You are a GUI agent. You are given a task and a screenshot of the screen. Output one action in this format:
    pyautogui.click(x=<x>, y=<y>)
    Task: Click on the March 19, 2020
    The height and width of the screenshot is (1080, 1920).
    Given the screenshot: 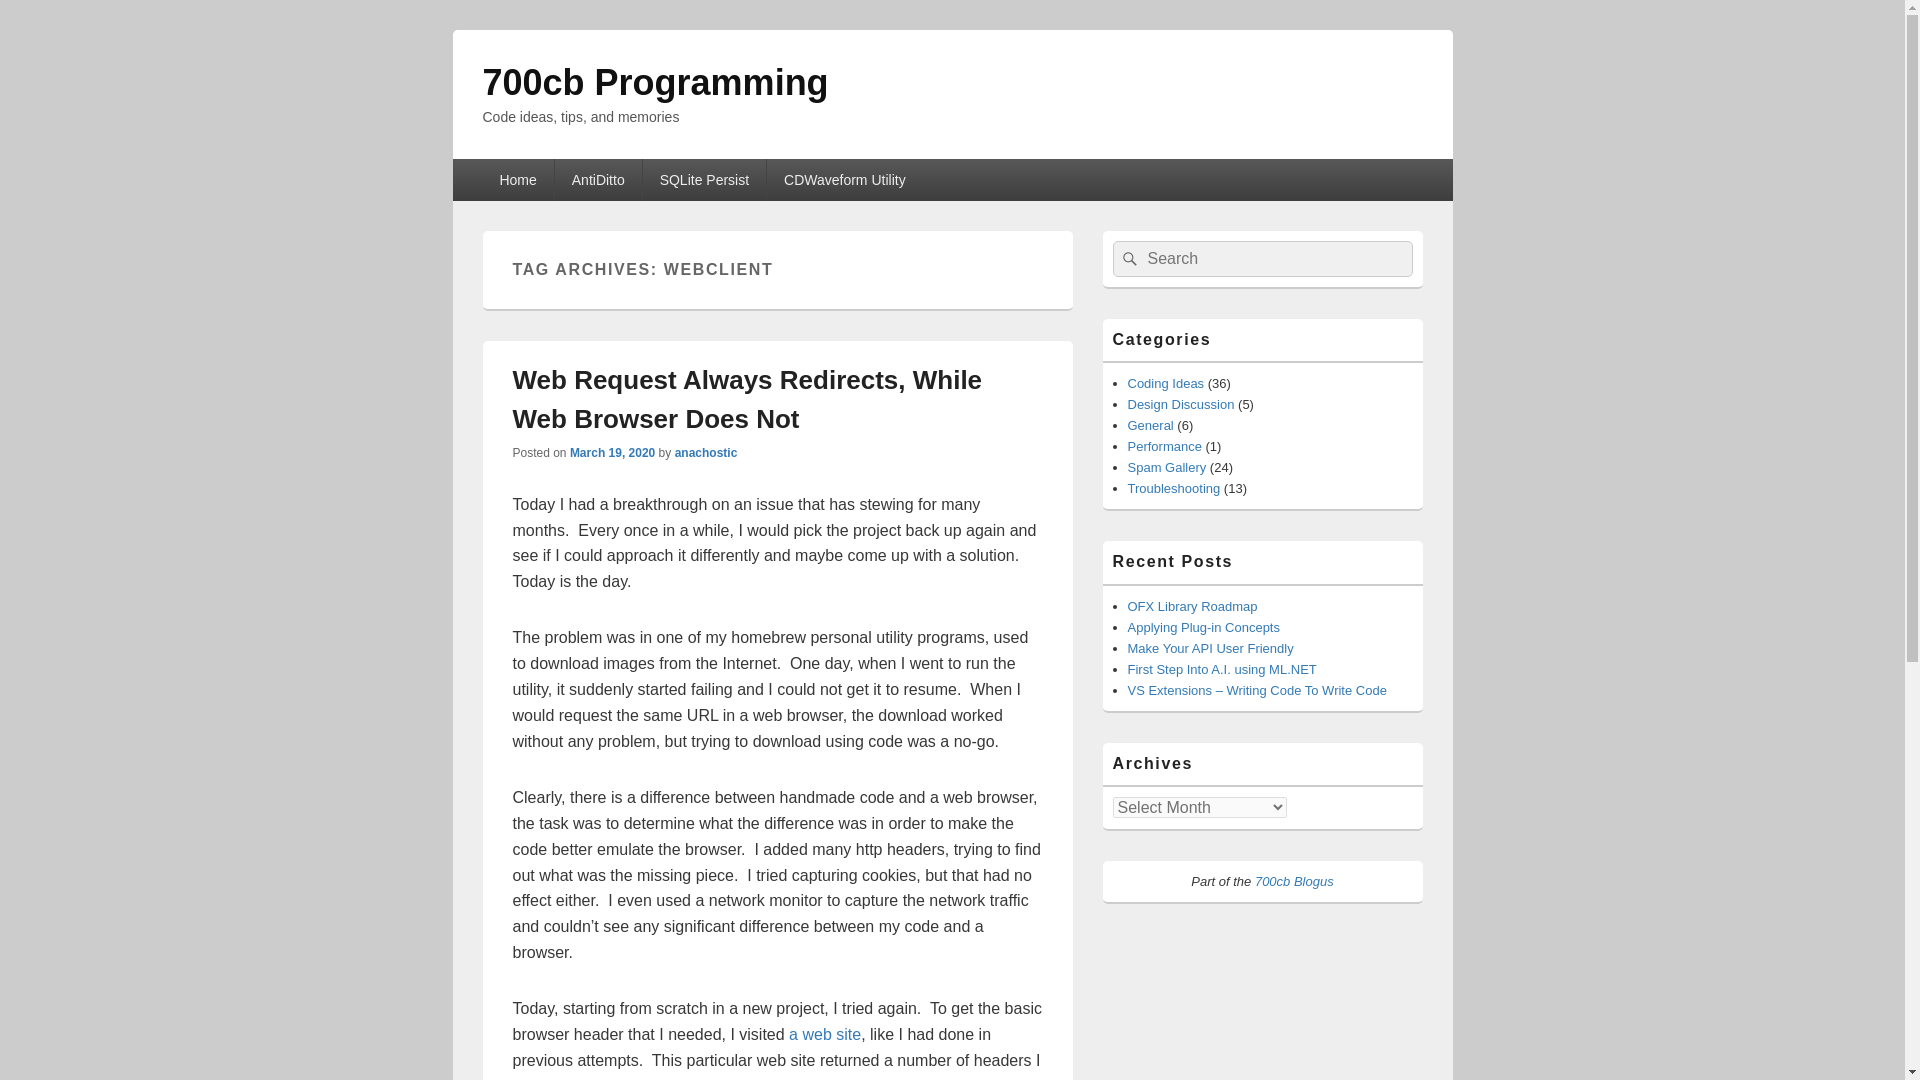 What is the action you would take?
    pyautogui.click(x=612, y=453)
    